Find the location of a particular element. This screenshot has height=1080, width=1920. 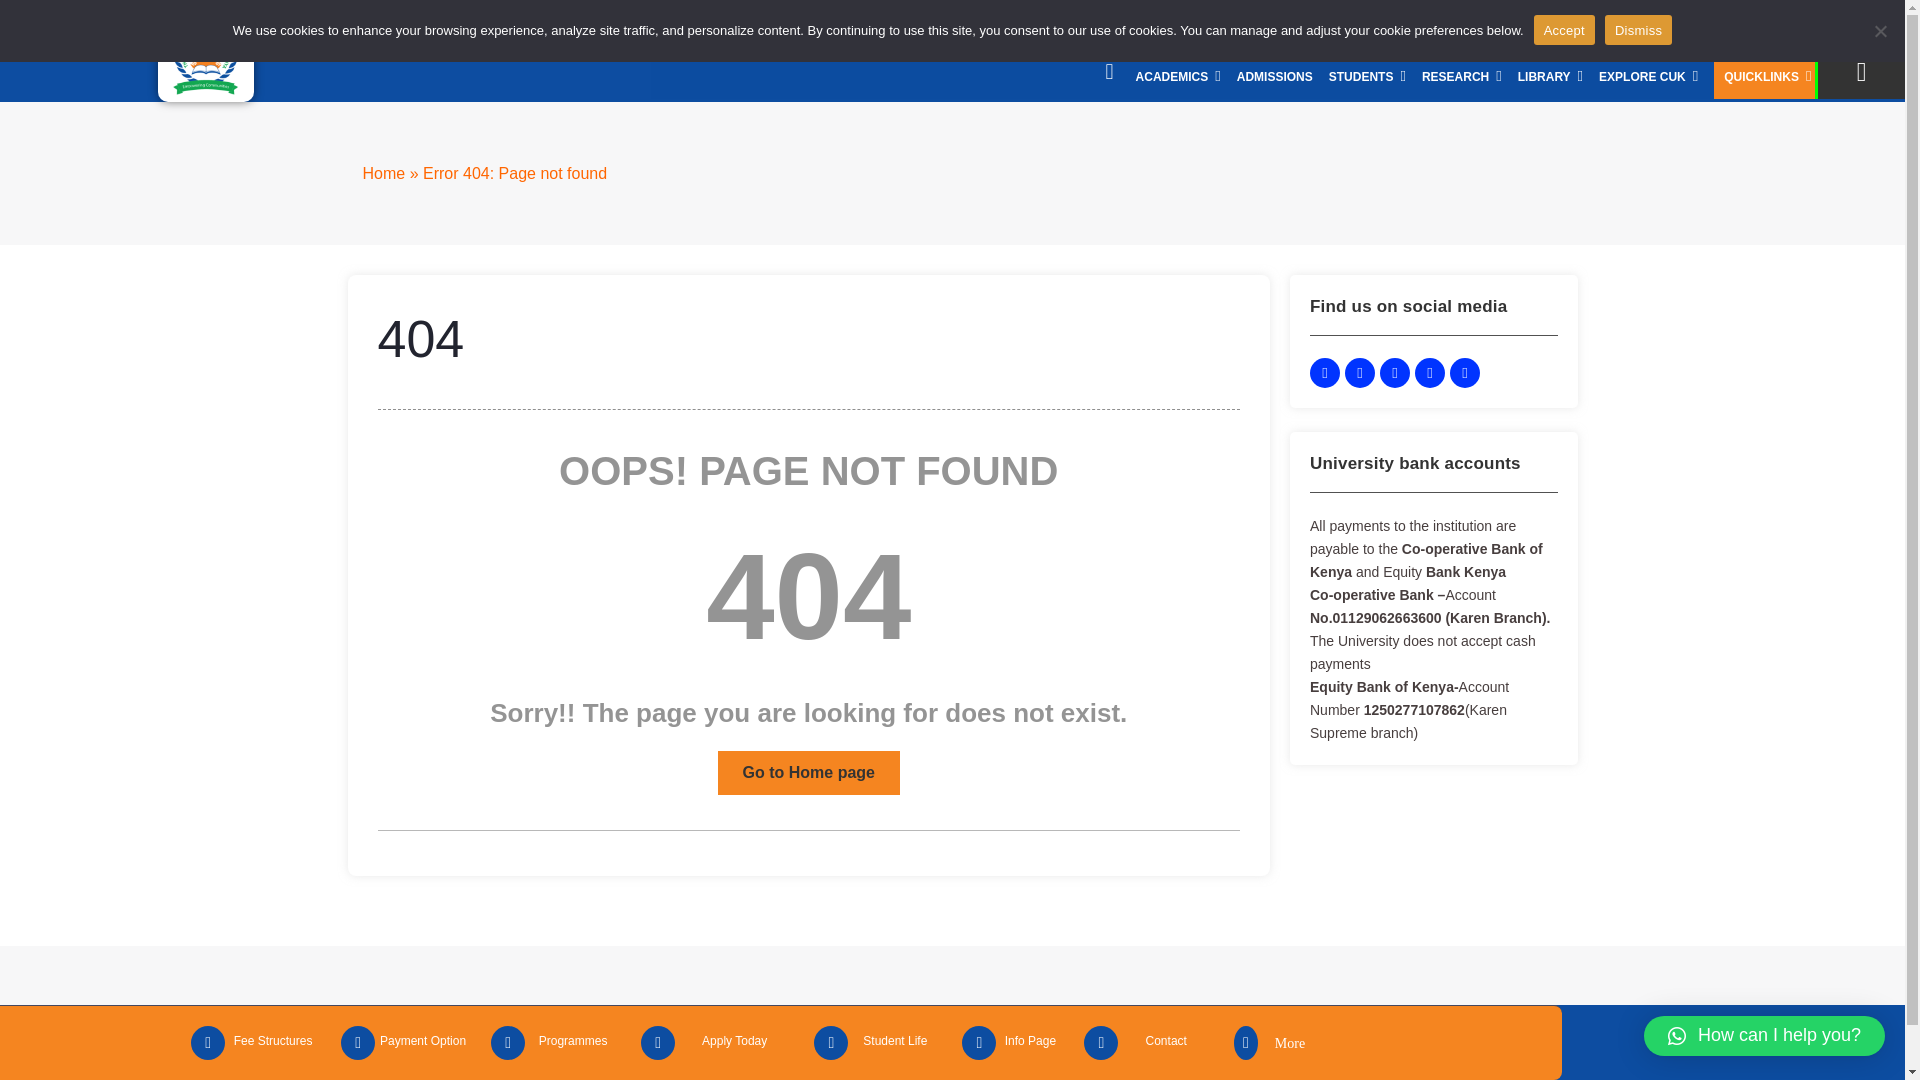

Conference Center is located at coordinates (1664, 25).